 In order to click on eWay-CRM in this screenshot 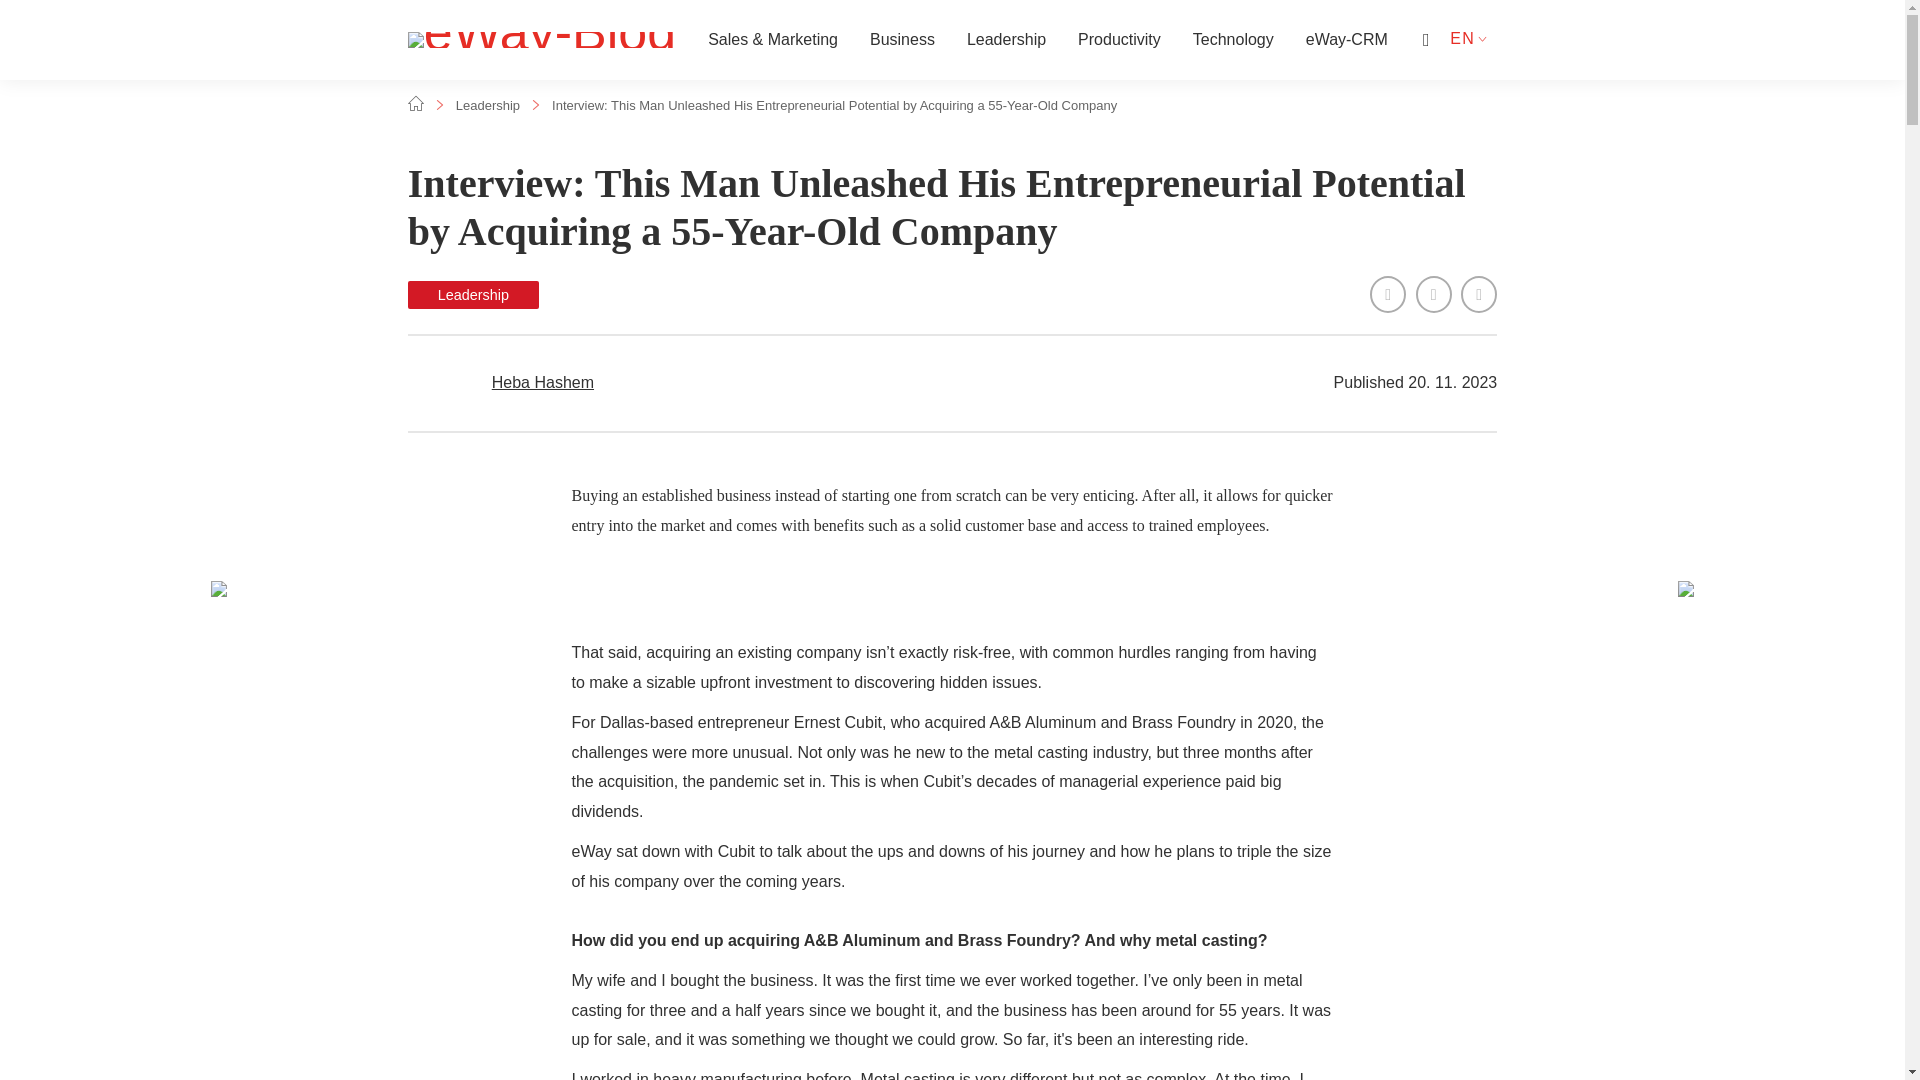, I will do `click(1346, 40)`.